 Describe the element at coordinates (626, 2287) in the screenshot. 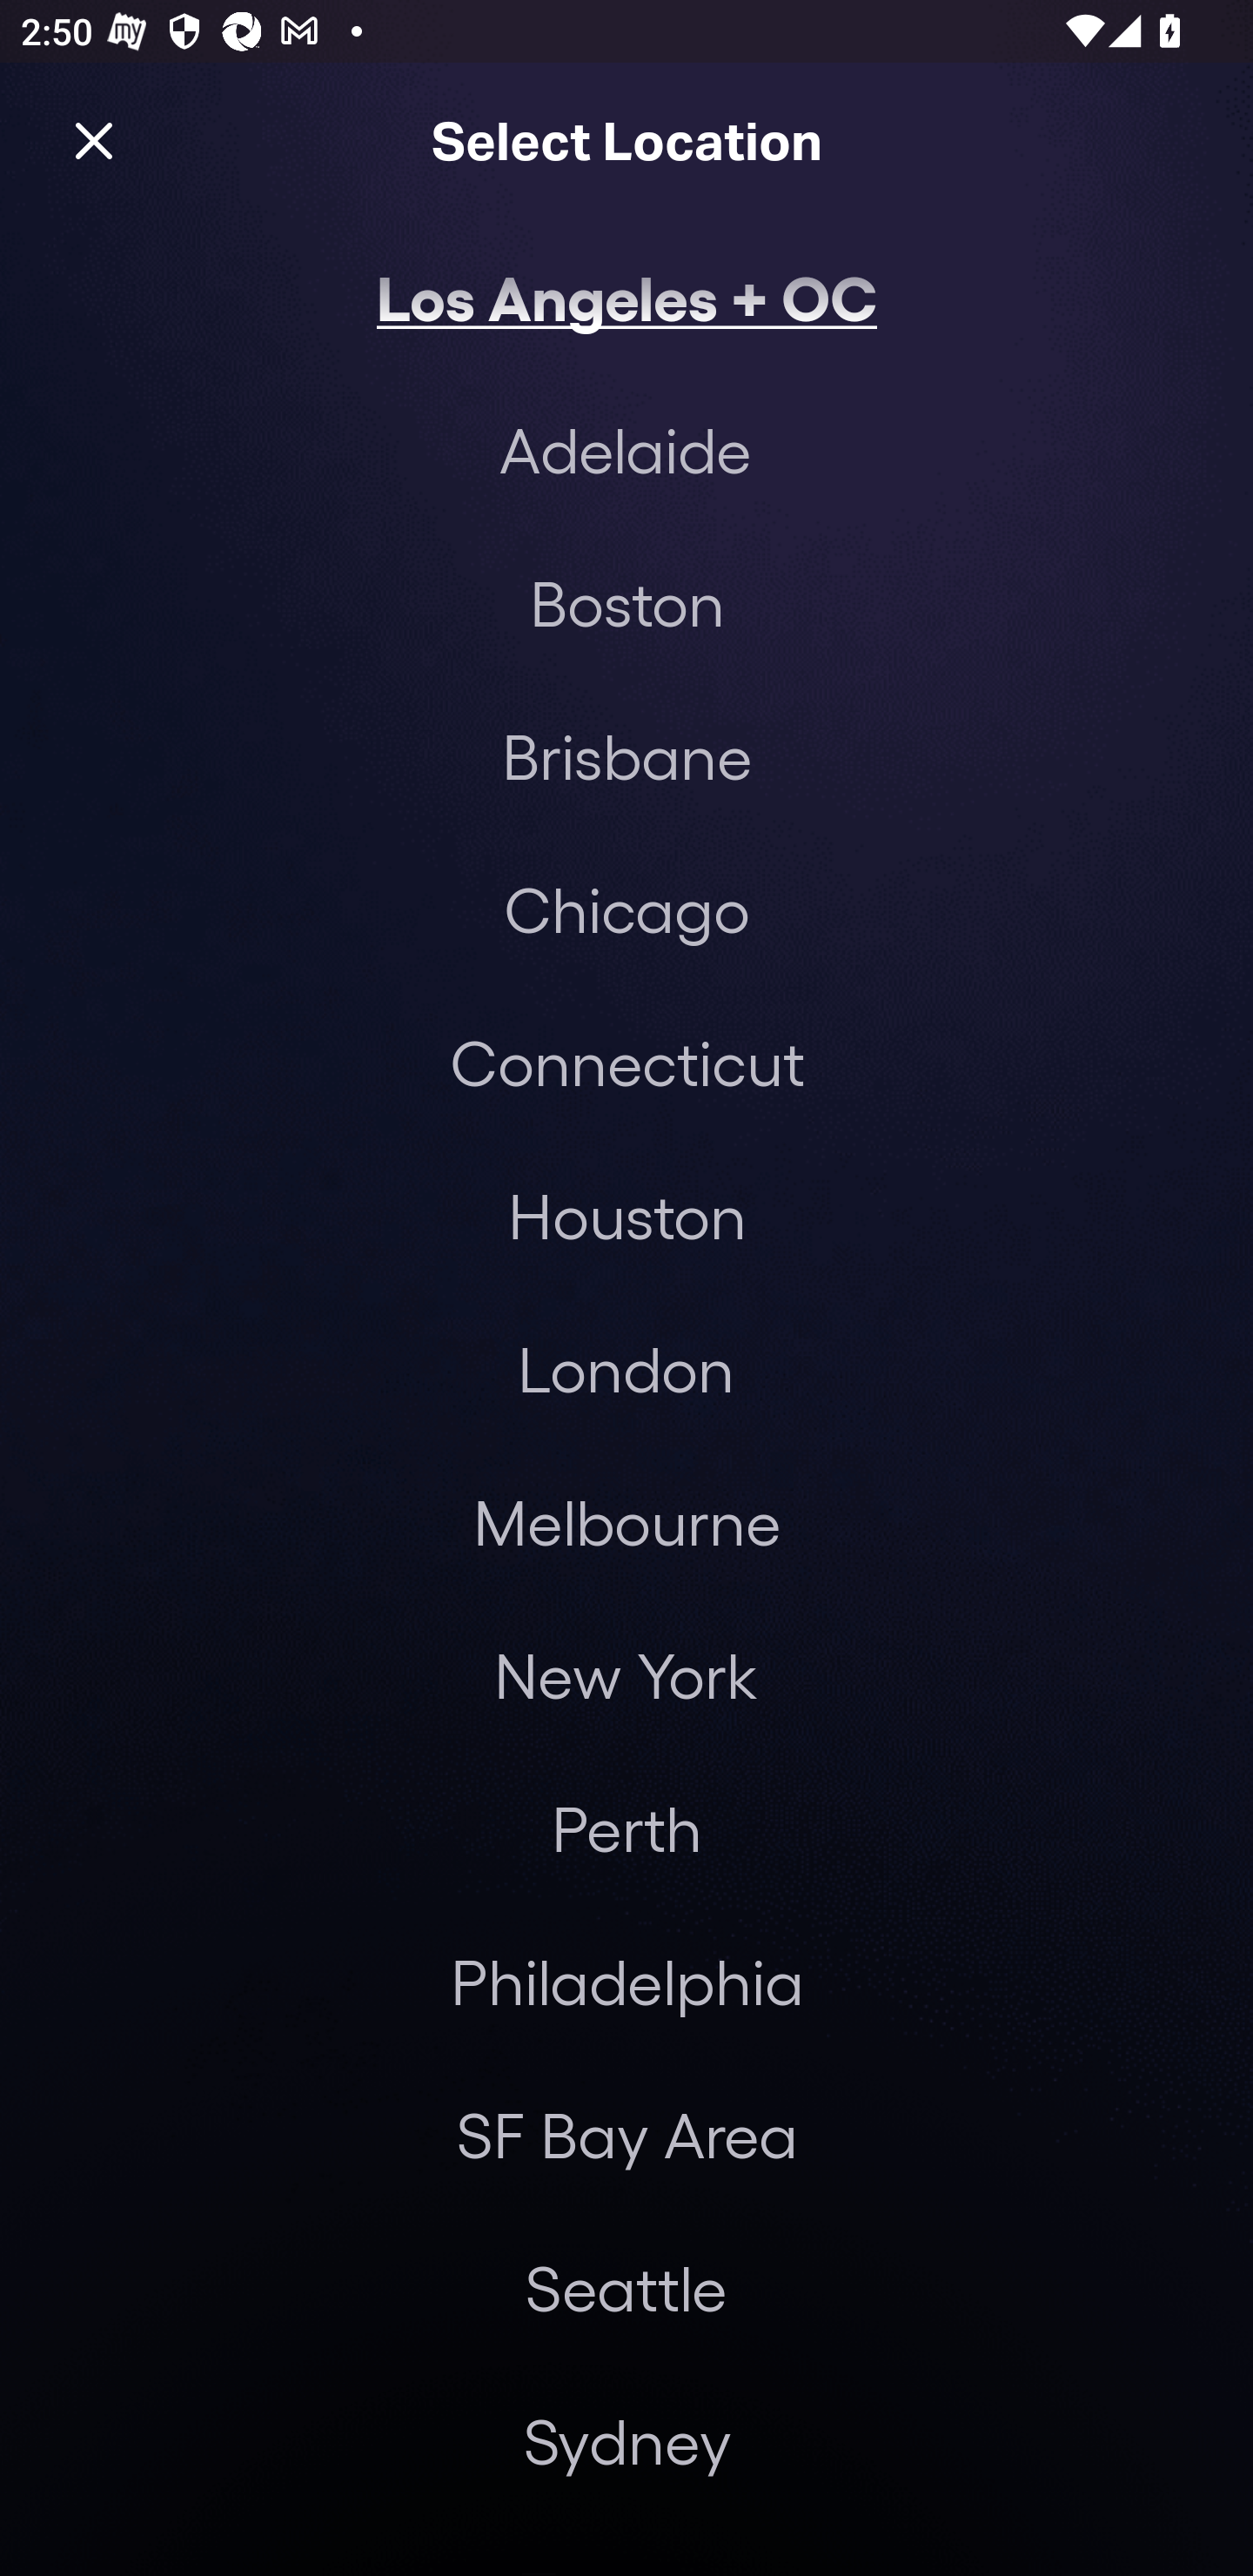

I see `Seattle` at that location.